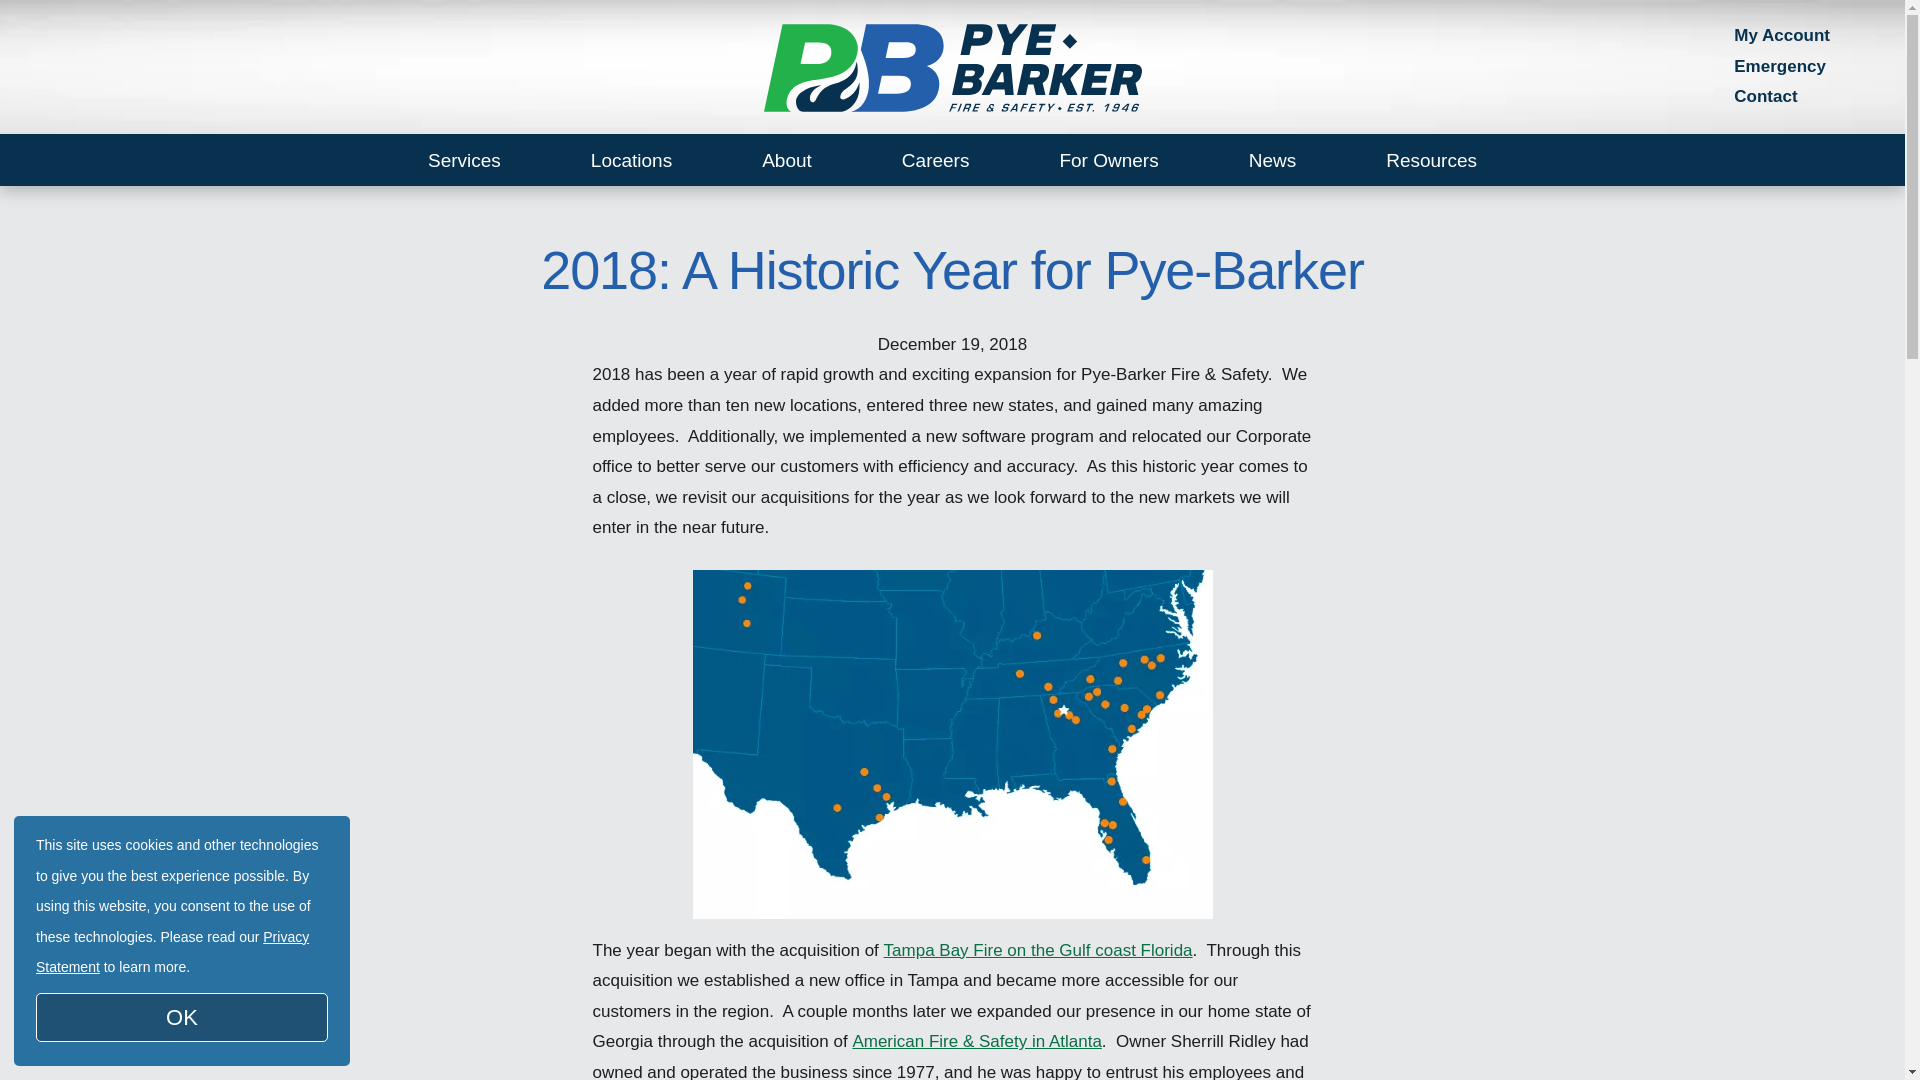 The image size is (1920, 1080). Describe the element at coordinates (1765, 96) in the screenshot. I see `Contact` at that location.